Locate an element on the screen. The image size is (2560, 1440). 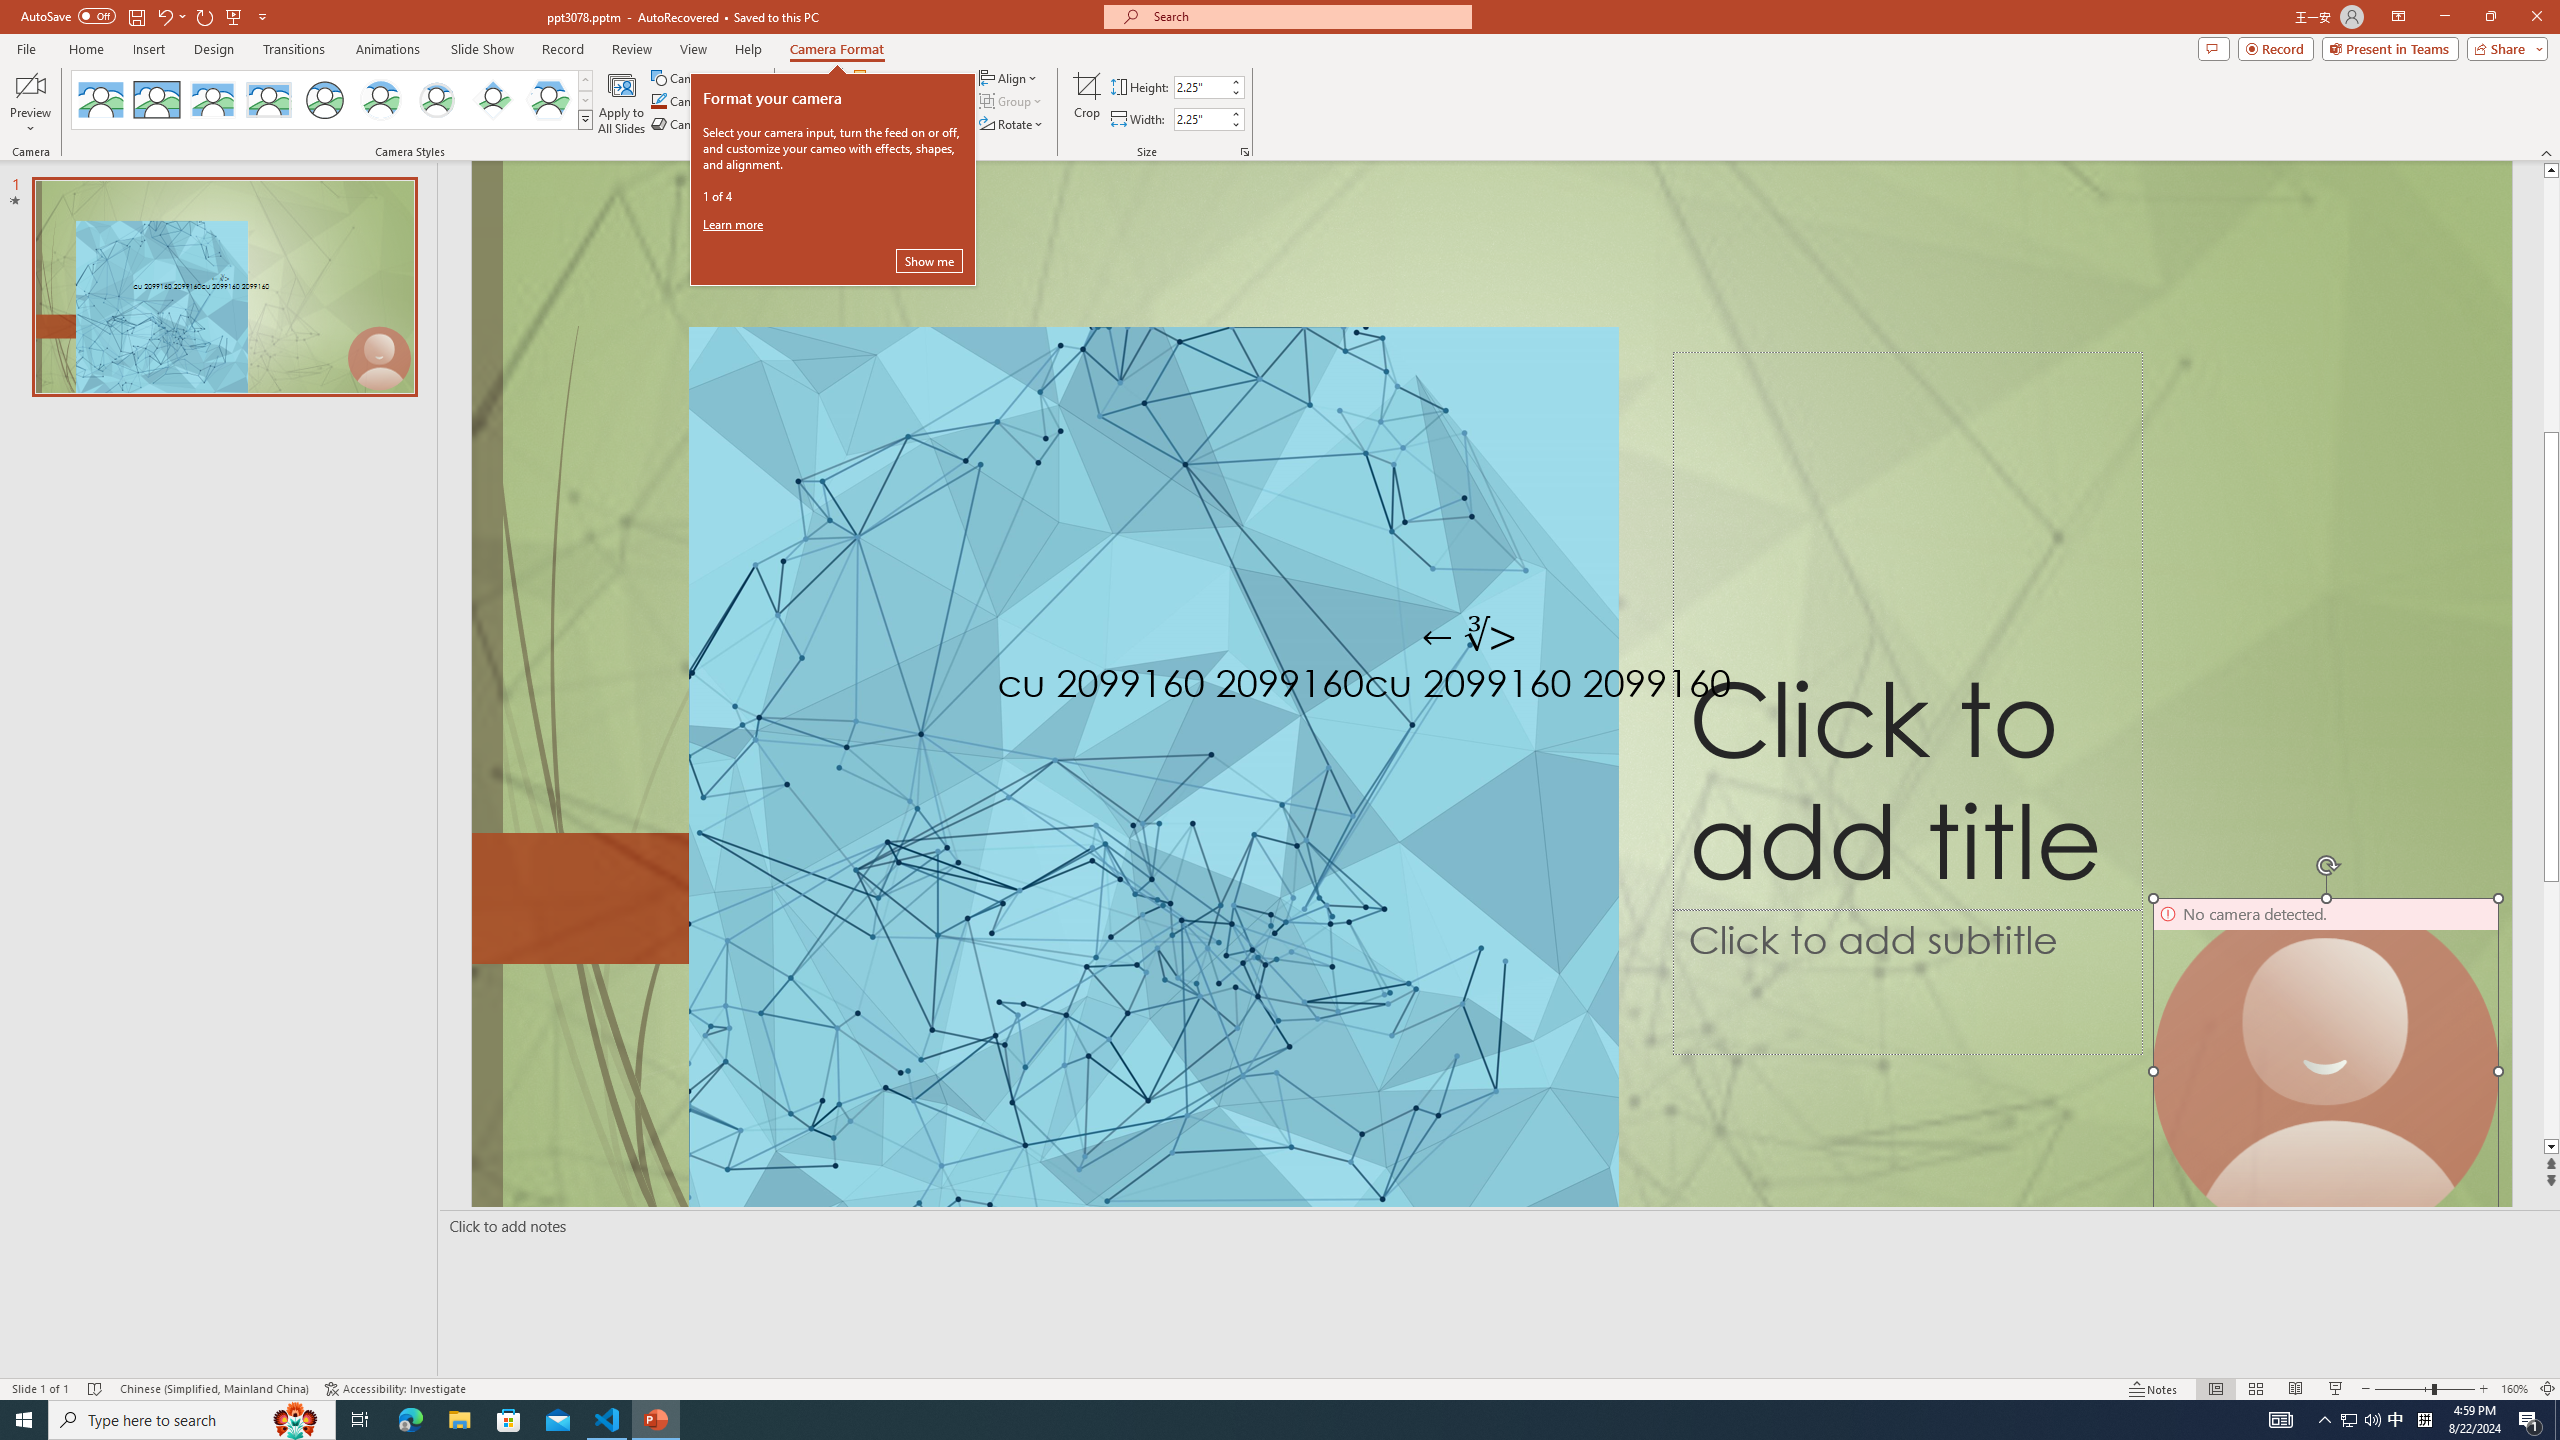
Align is located at coordinates (1010, 78).